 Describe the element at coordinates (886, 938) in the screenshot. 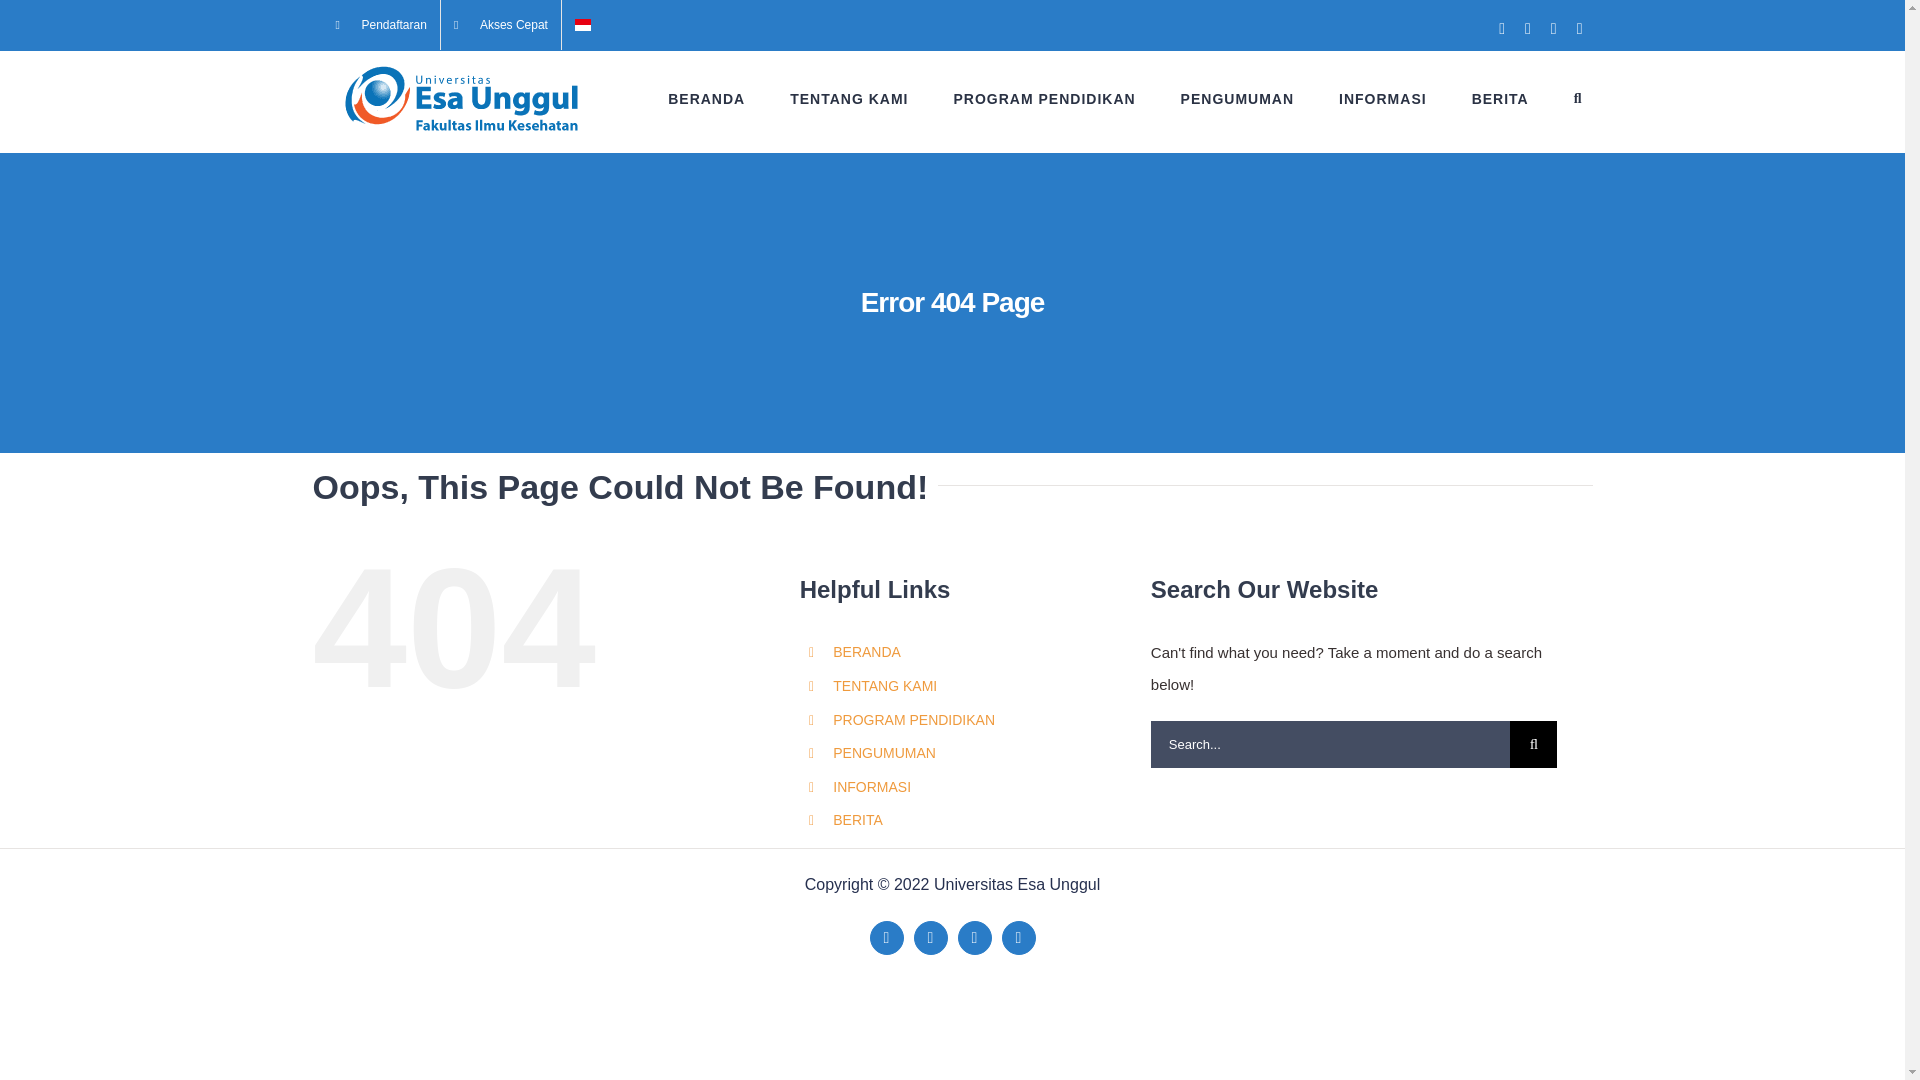

I see `Facebook` at that location.